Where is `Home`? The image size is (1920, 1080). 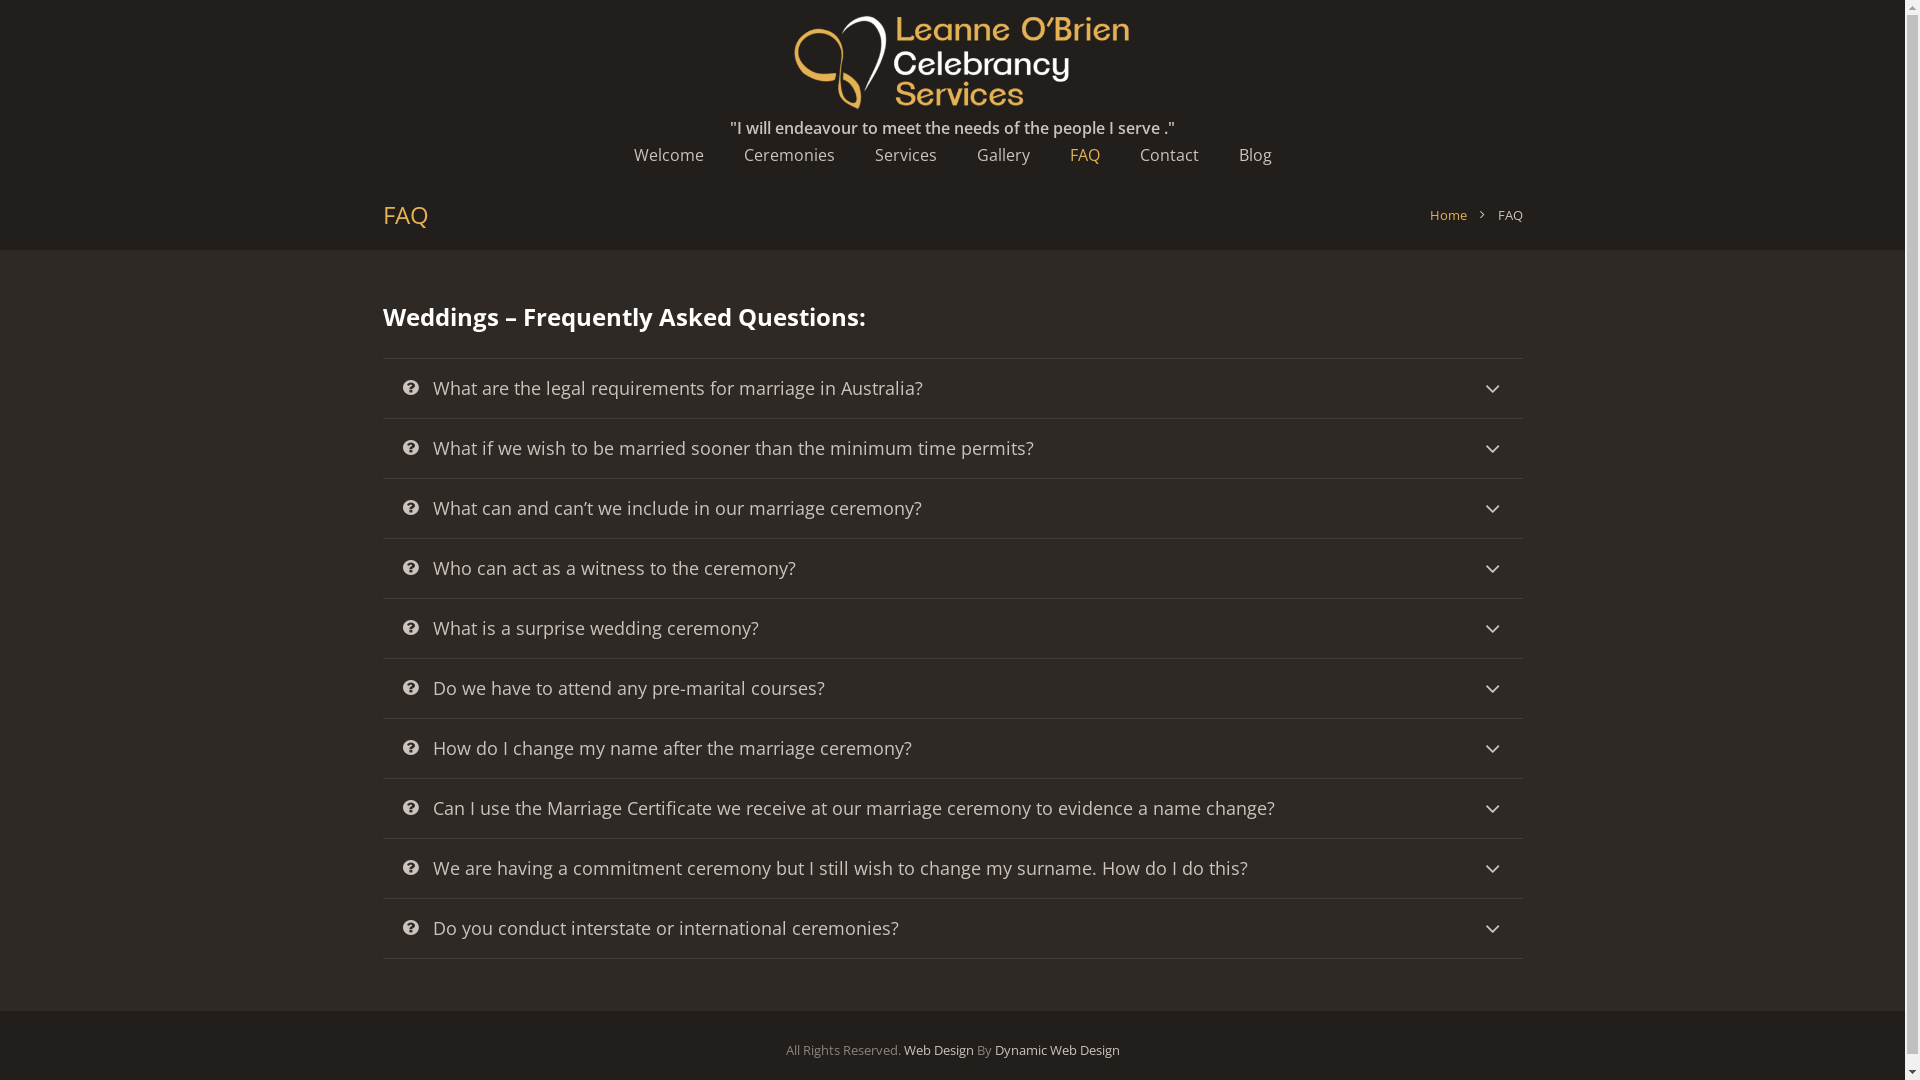
Home is located at coordinates (1448, 215).